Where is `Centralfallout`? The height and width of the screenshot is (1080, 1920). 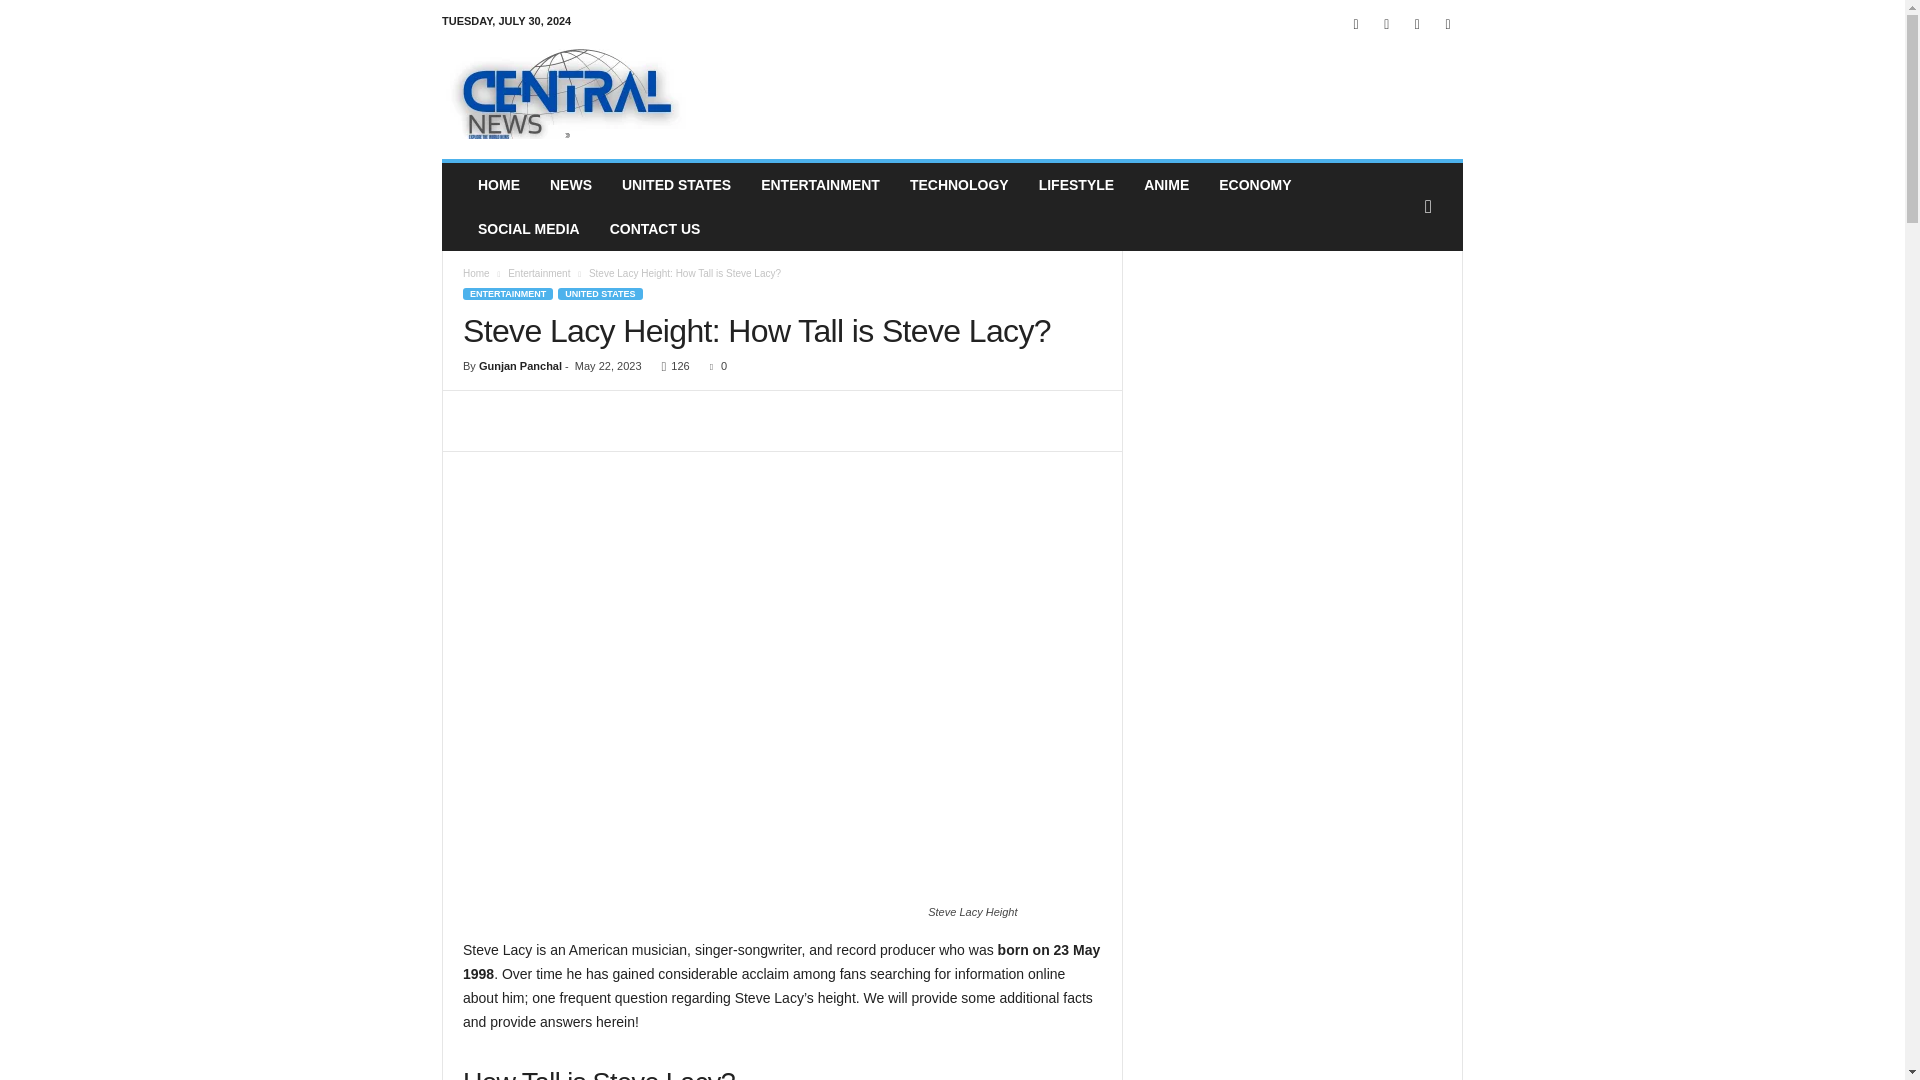
Centralfallout is located at coordinates (578, 94).